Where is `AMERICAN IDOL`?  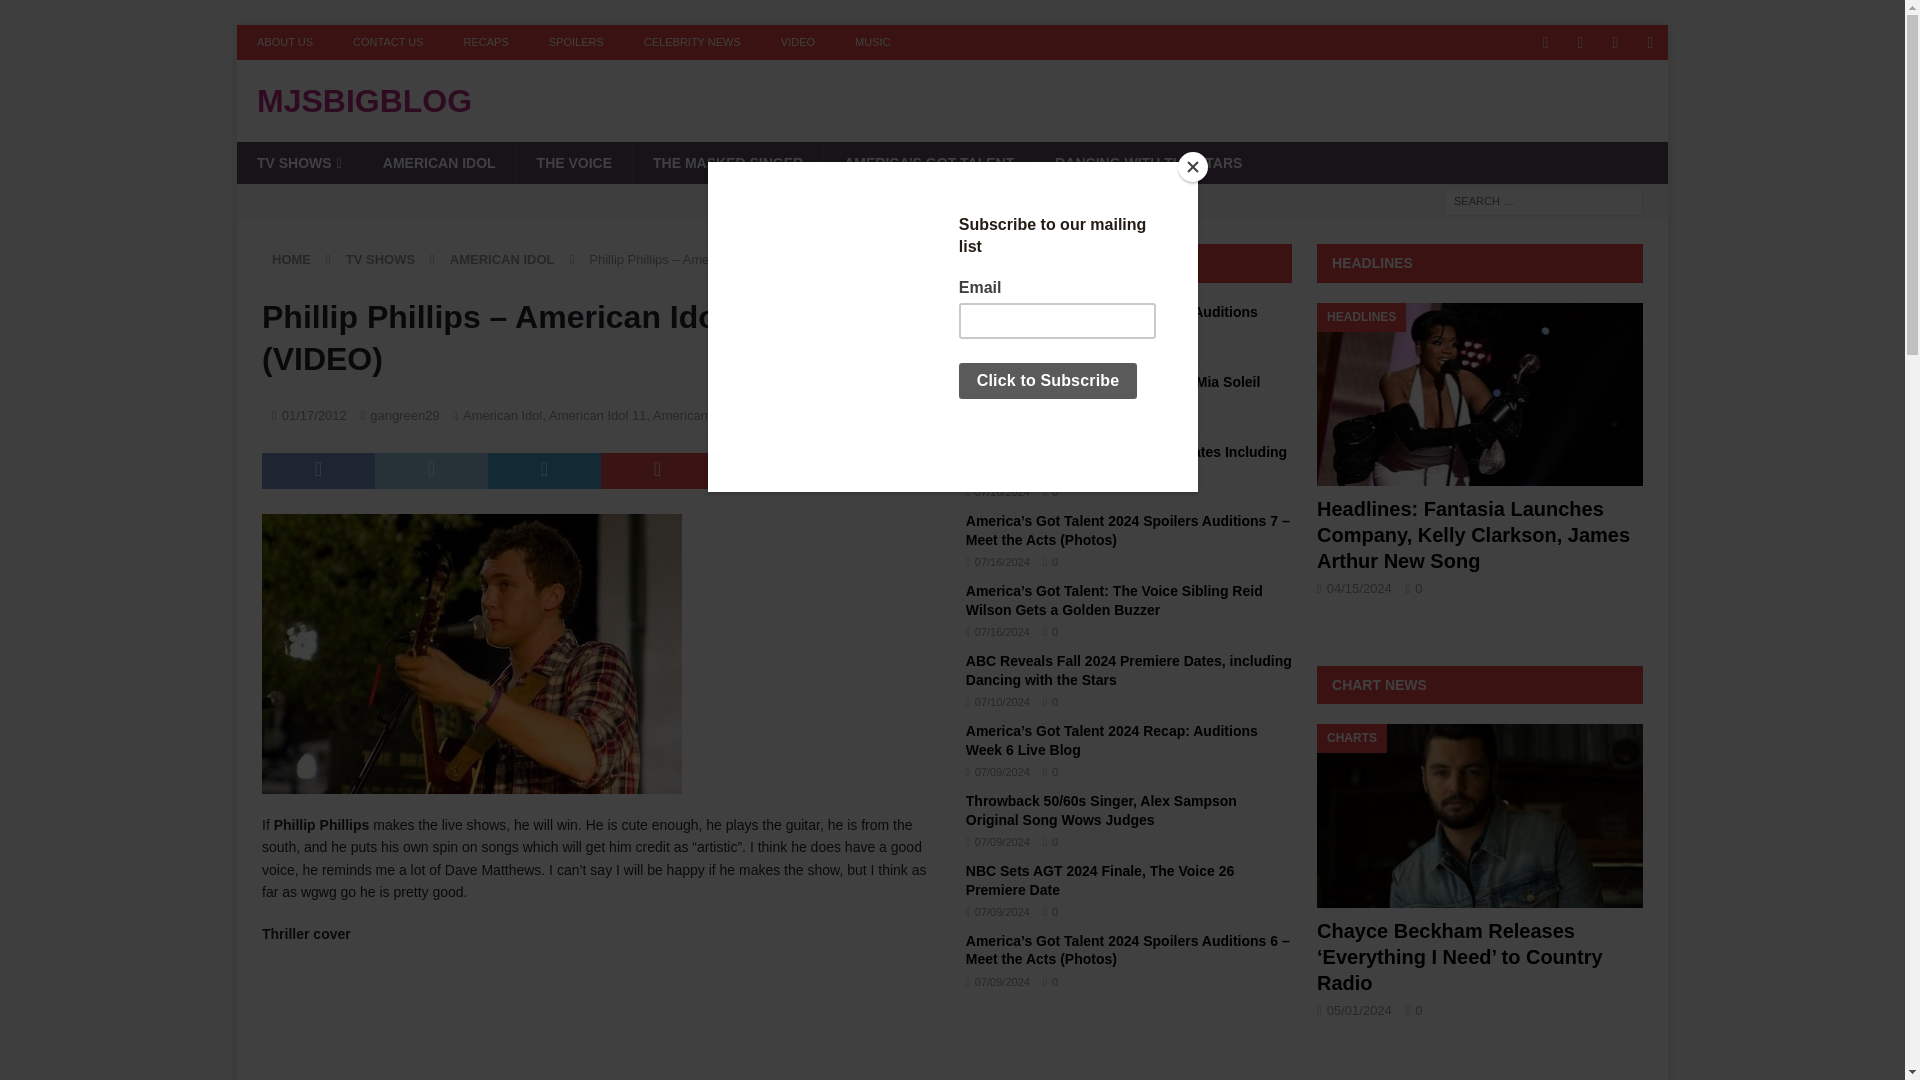 AMERICAN IDOL is located at coordinates (439, 162).